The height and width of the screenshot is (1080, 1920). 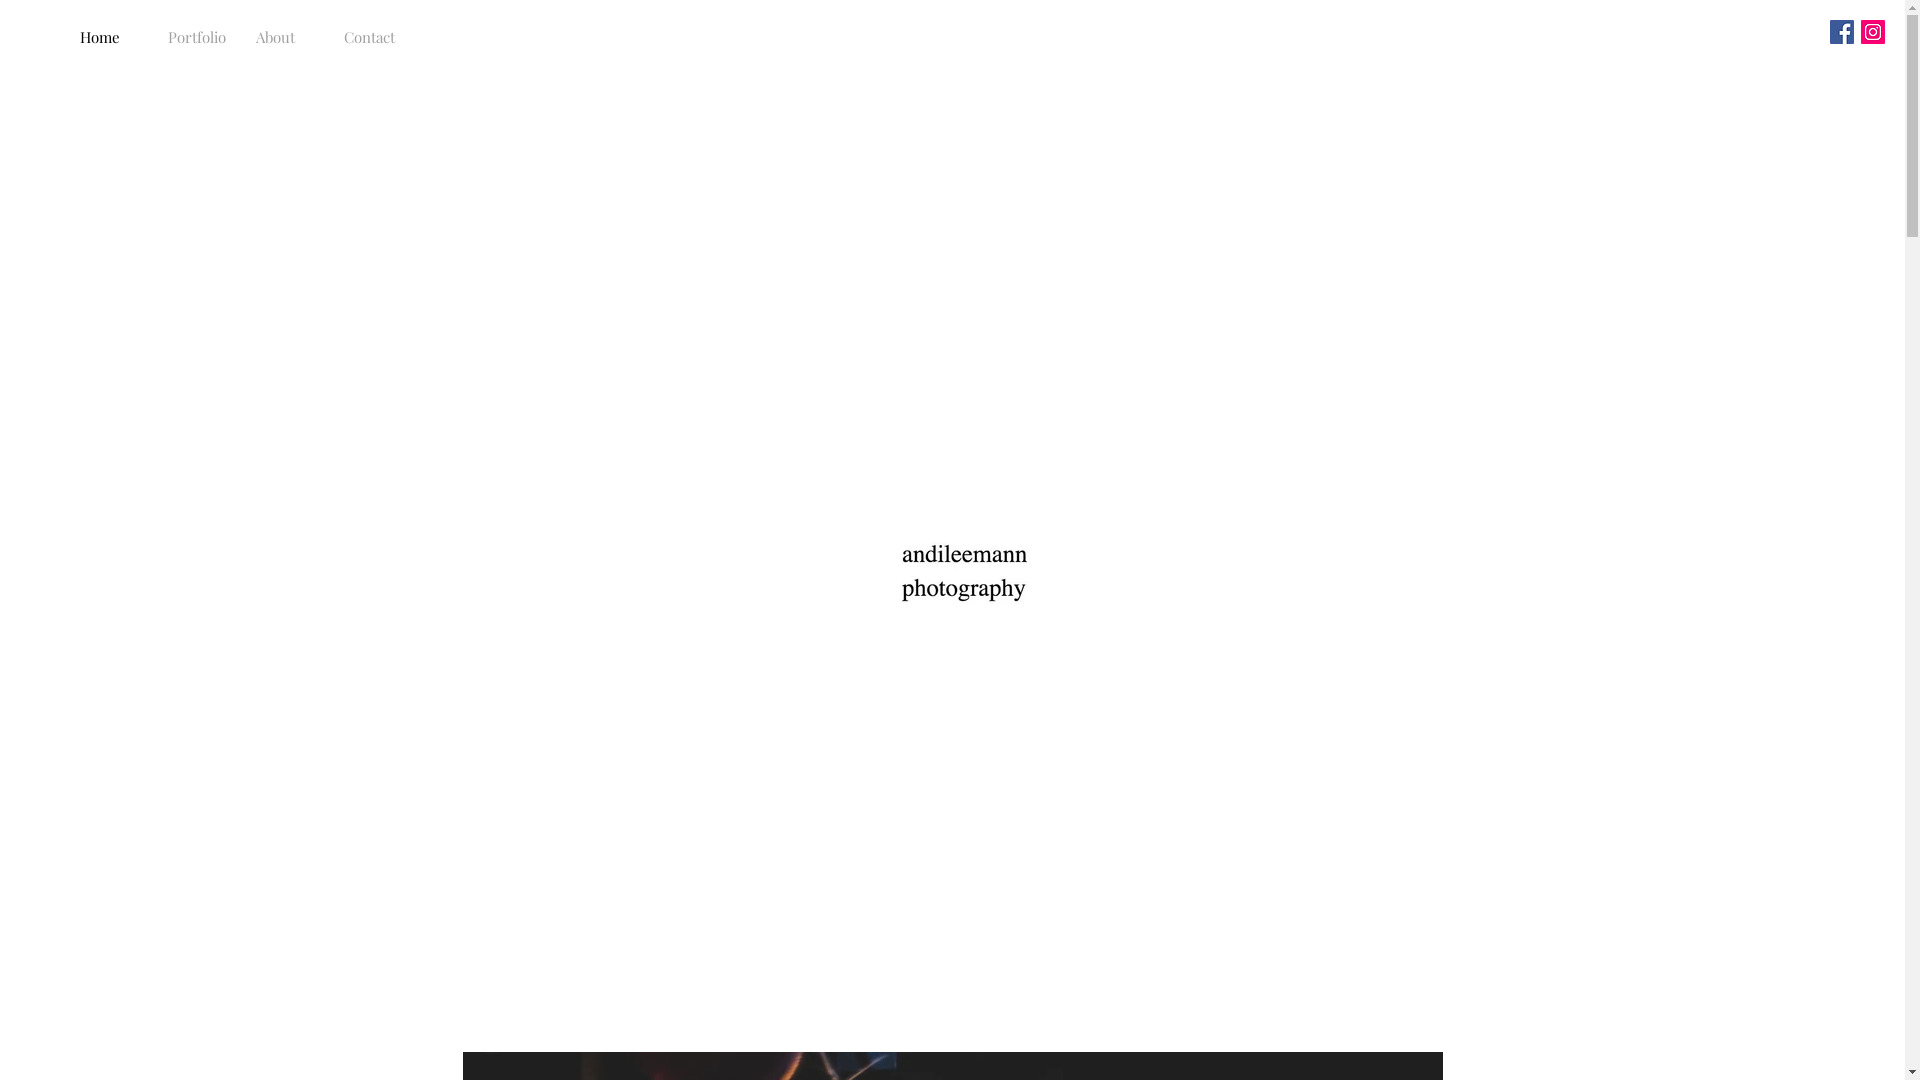 What do you see at coordinates (109, 37) in the screenshot?
I see `Home` at bounding box center [109, 37].